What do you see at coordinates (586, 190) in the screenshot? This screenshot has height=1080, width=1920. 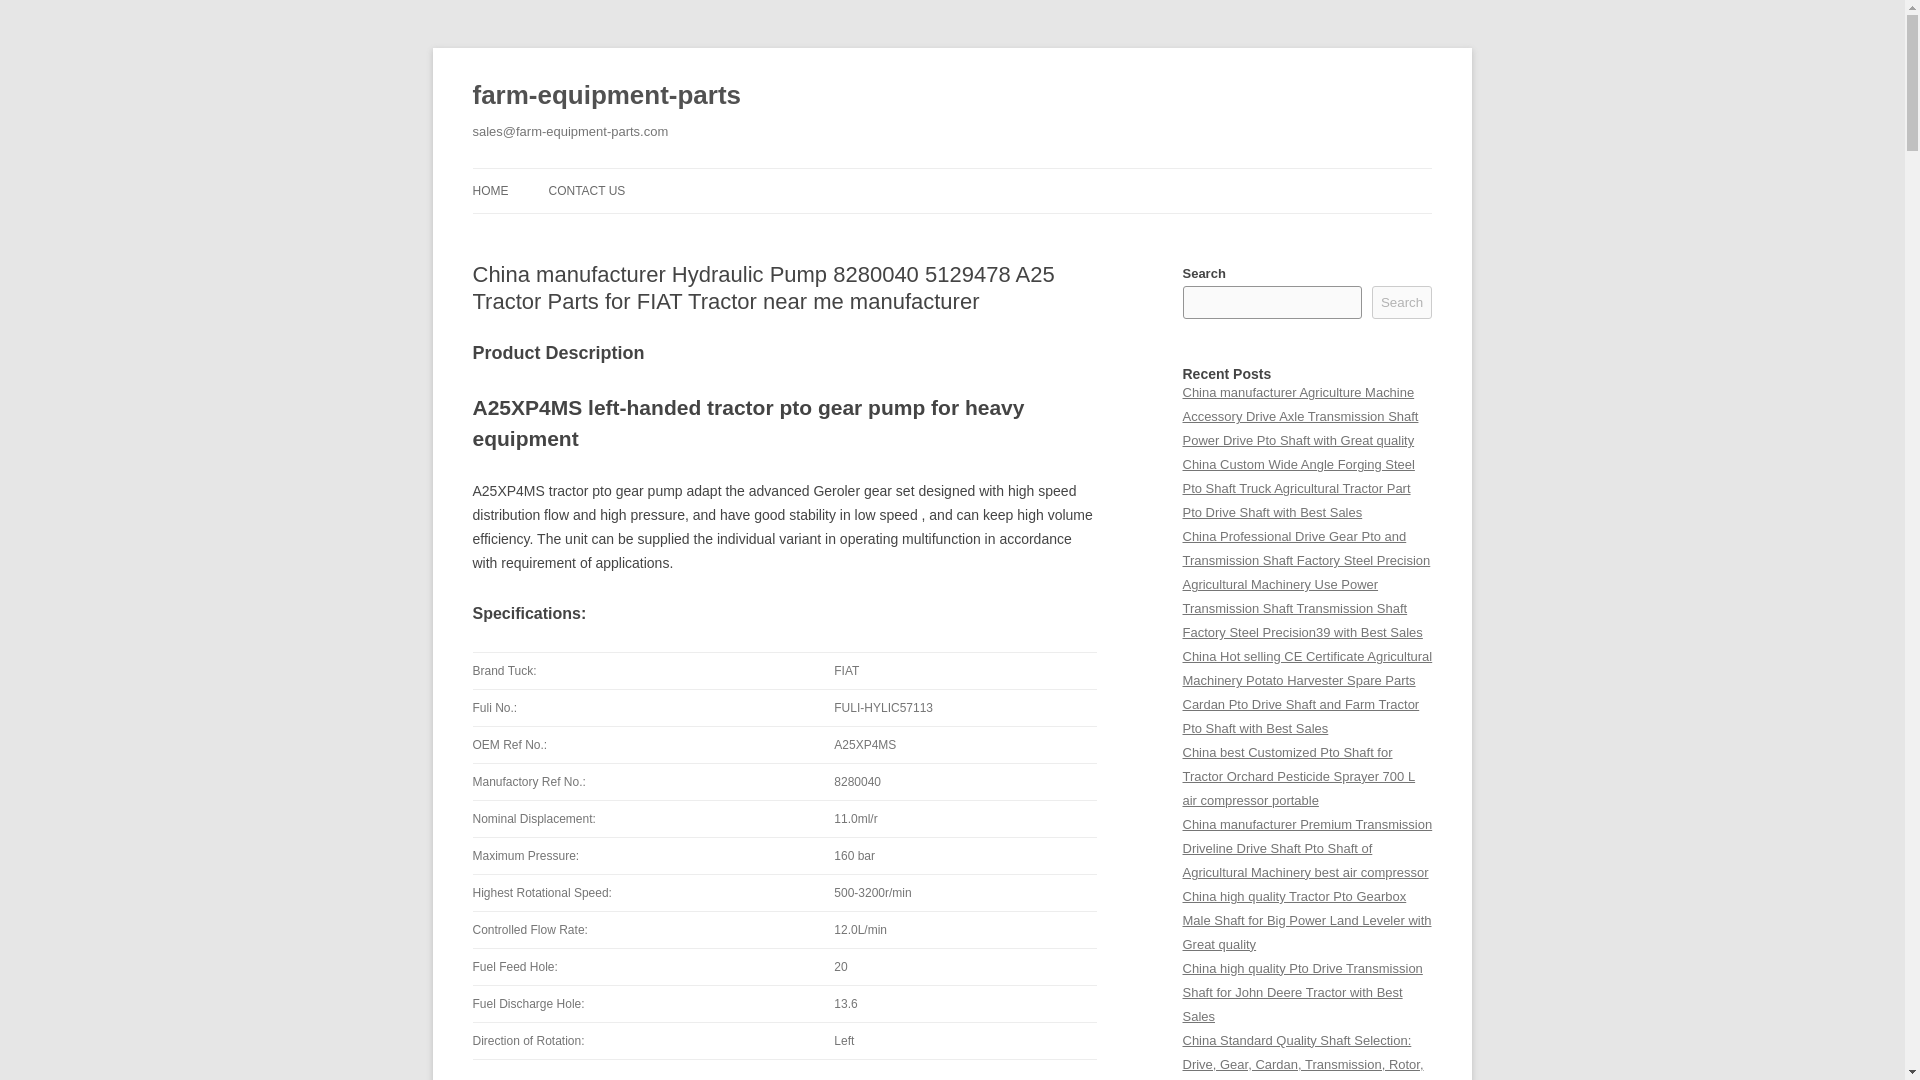 I see `CONTACT US` at bounding box center [586, 190].